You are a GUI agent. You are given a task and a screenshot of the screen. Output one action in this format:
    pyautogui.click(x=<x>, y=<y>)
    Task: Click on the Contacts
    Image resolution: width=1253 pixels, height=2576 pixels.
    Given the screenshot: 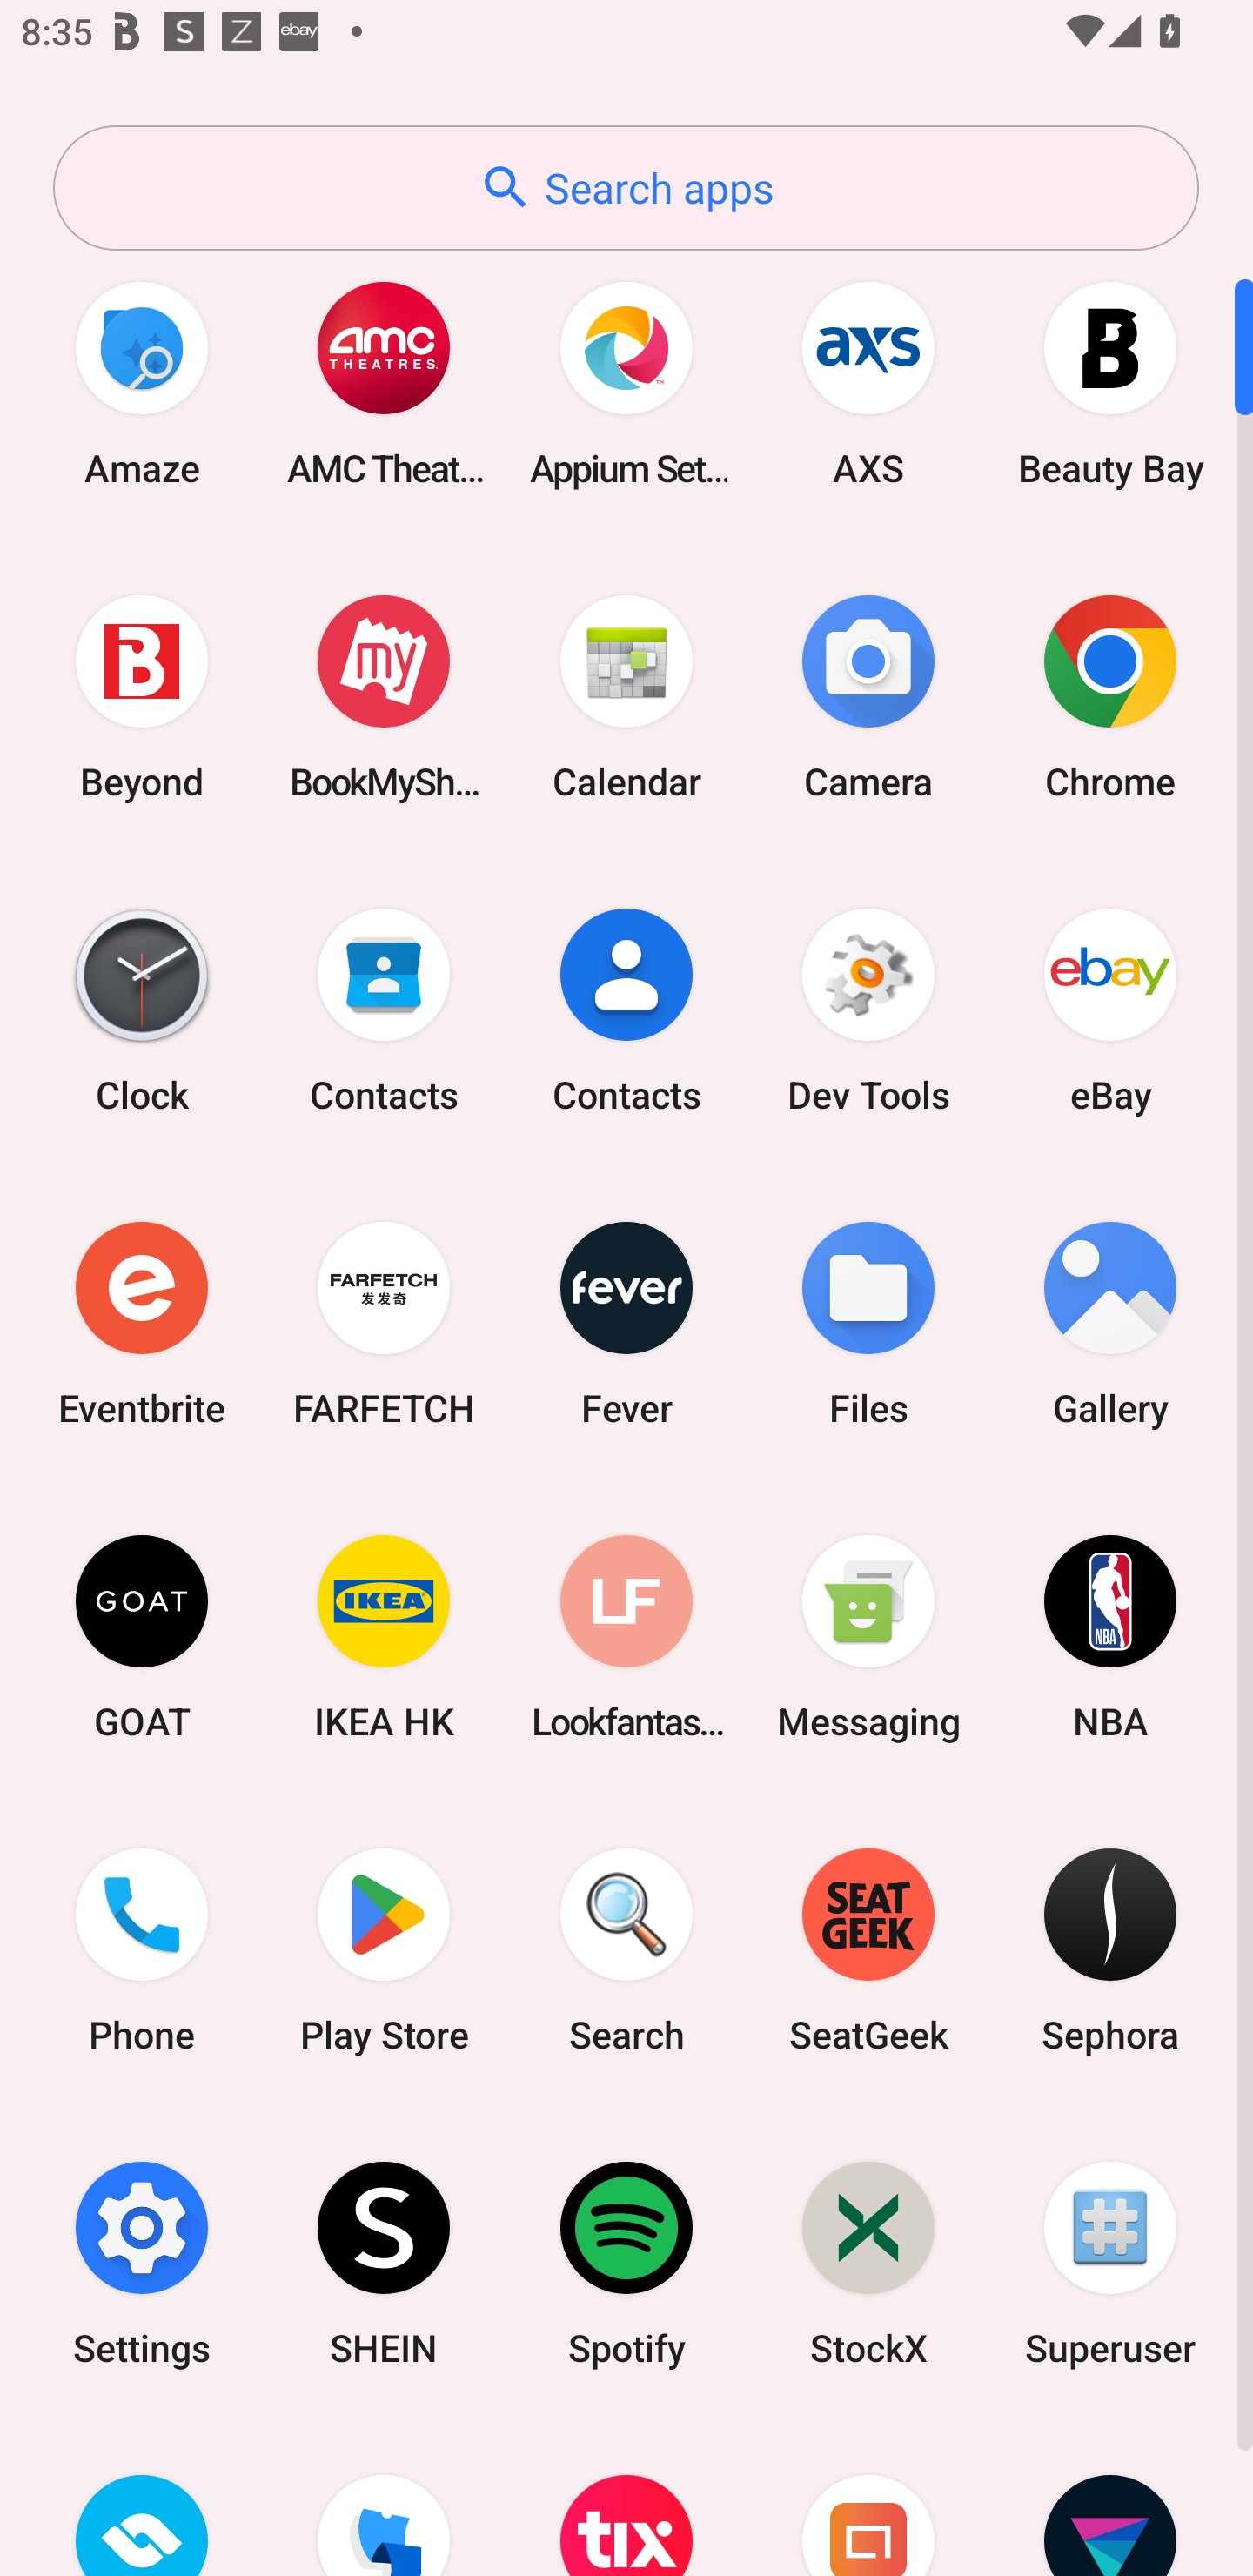 What is the action you would take?
    pyautogui.click(x=626, y=1010)
    